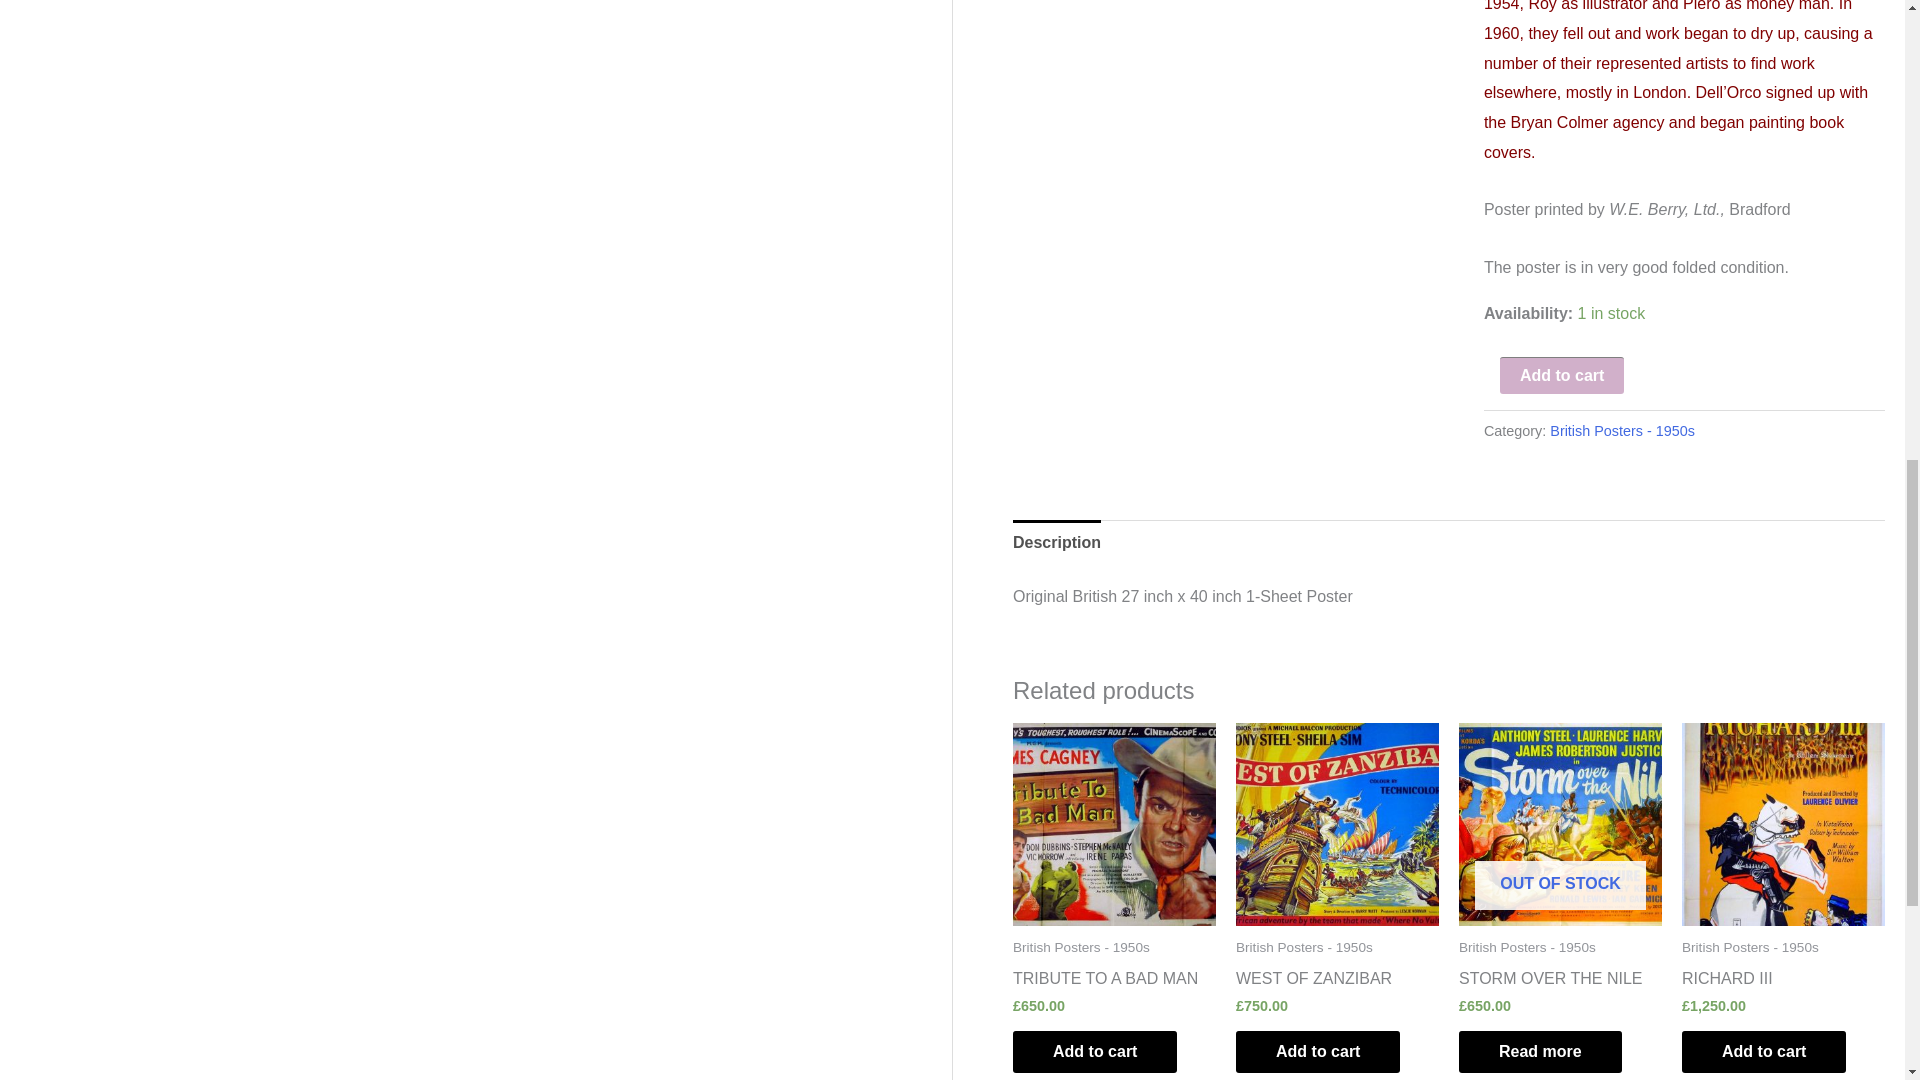 The height and width of the screenshot is (1080, 1920). Describe the element at coordinates (1094, 1052) in the screenshot. I see `Add to cart` at that location.